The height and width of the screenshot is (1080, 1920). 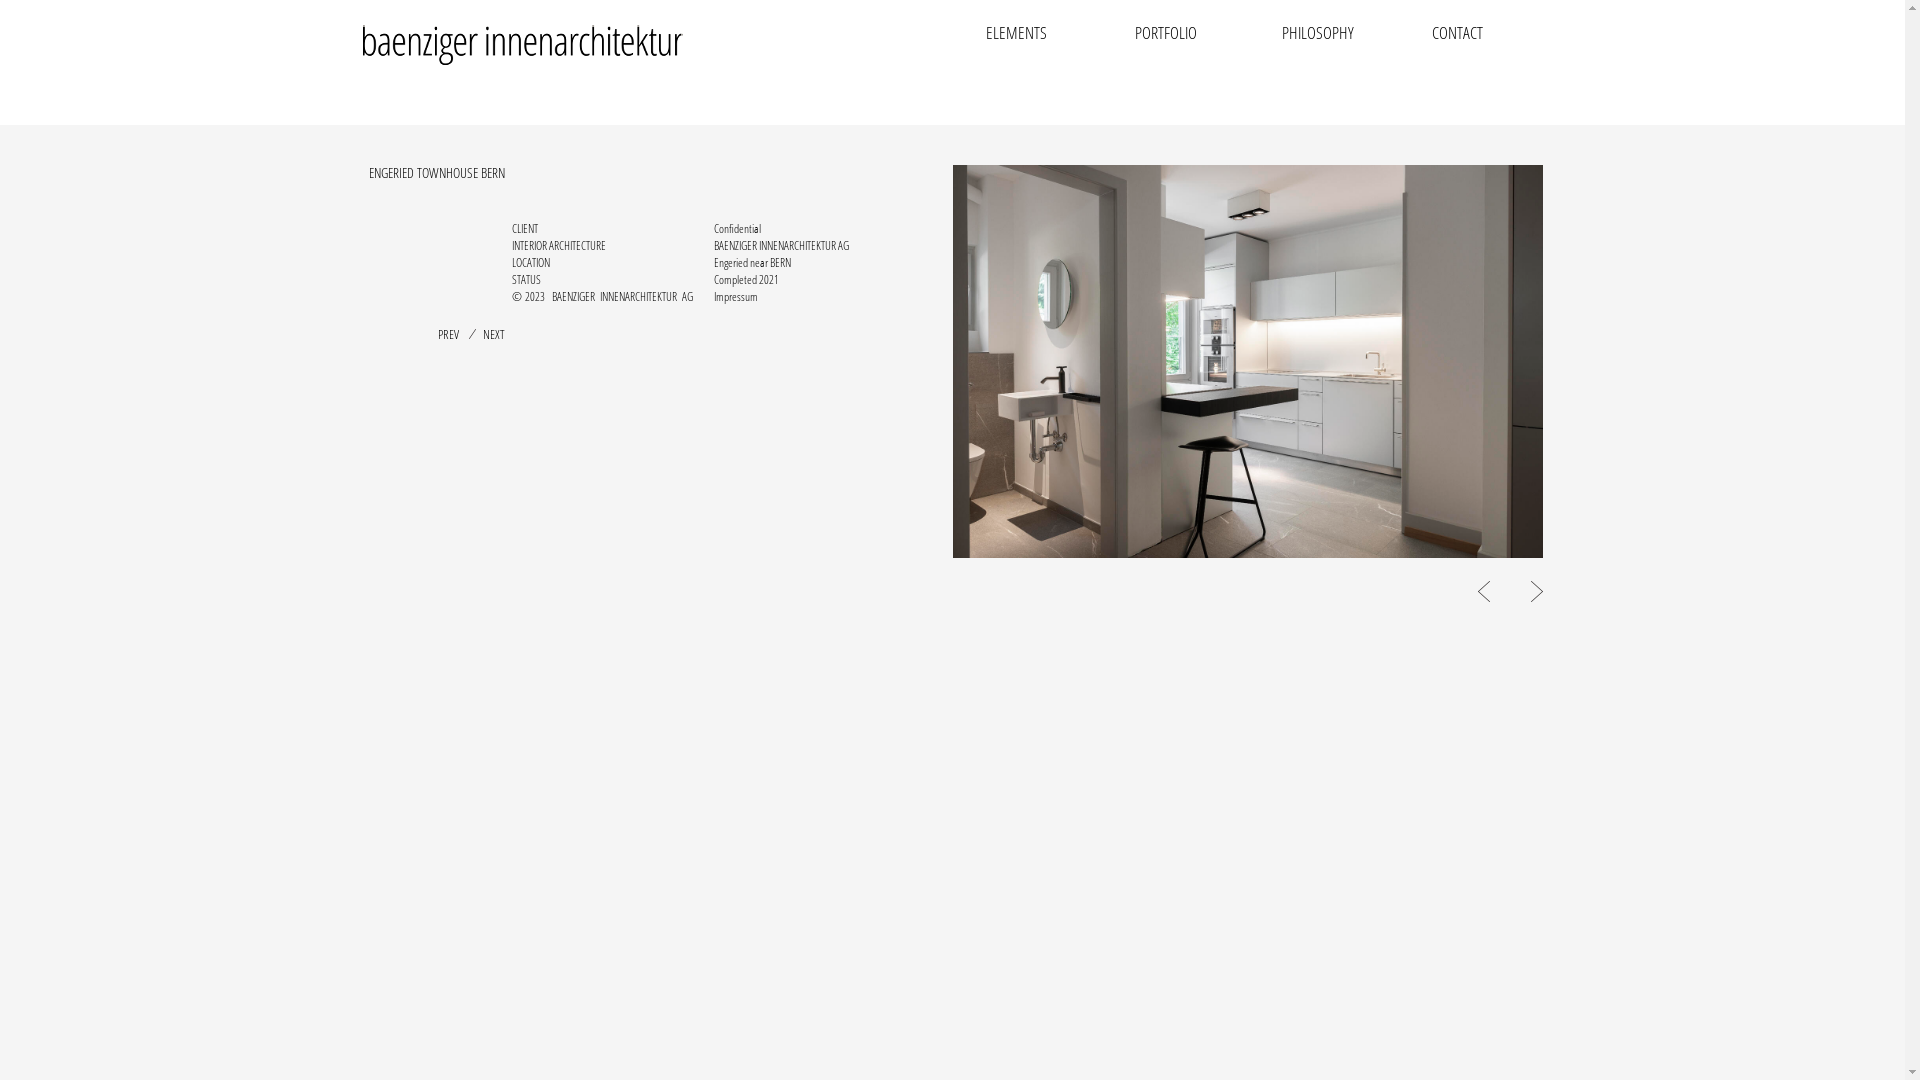 What do you see at coordinates (448, 334) in the screenshot?
I see `PREV` at bounding box center [448, 334].